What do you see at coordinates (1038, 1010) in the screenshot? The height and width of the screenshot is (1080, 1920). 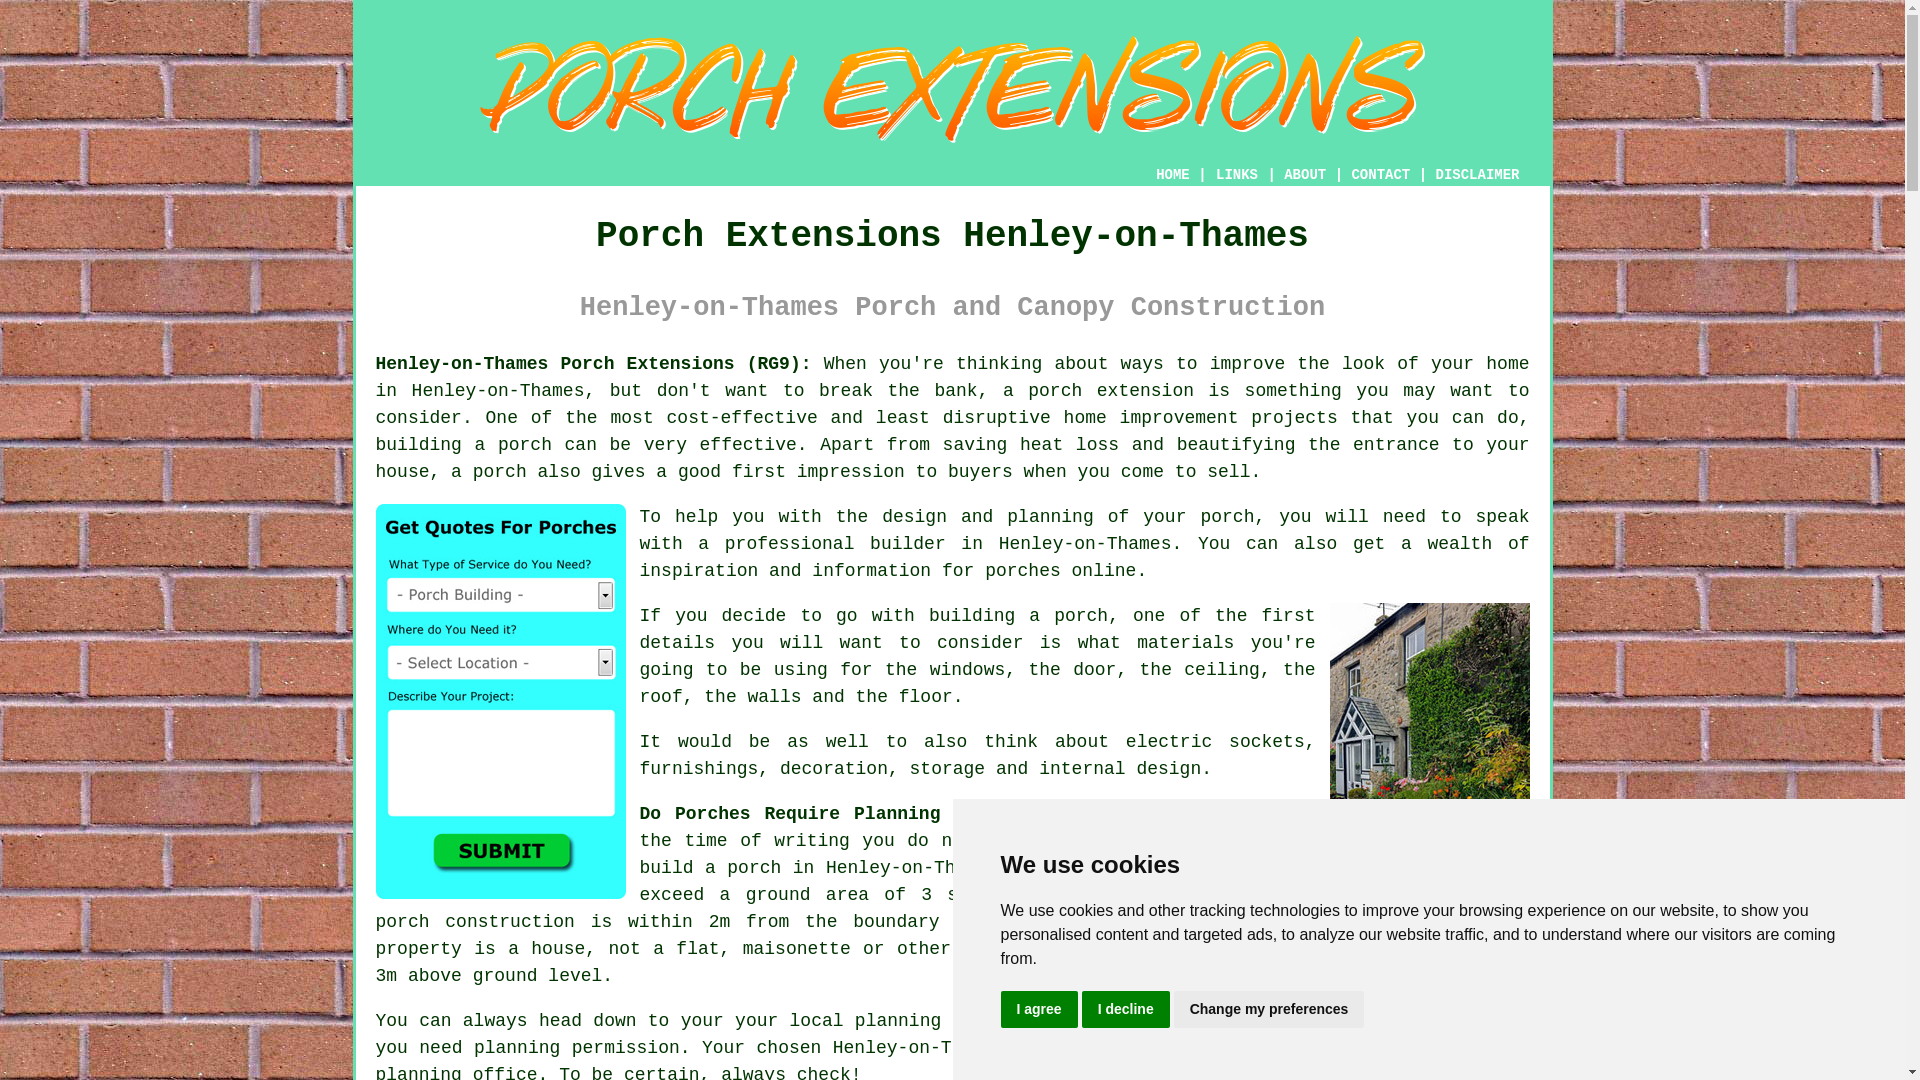 I see `I agree` at bounding box center [1038, 1010].